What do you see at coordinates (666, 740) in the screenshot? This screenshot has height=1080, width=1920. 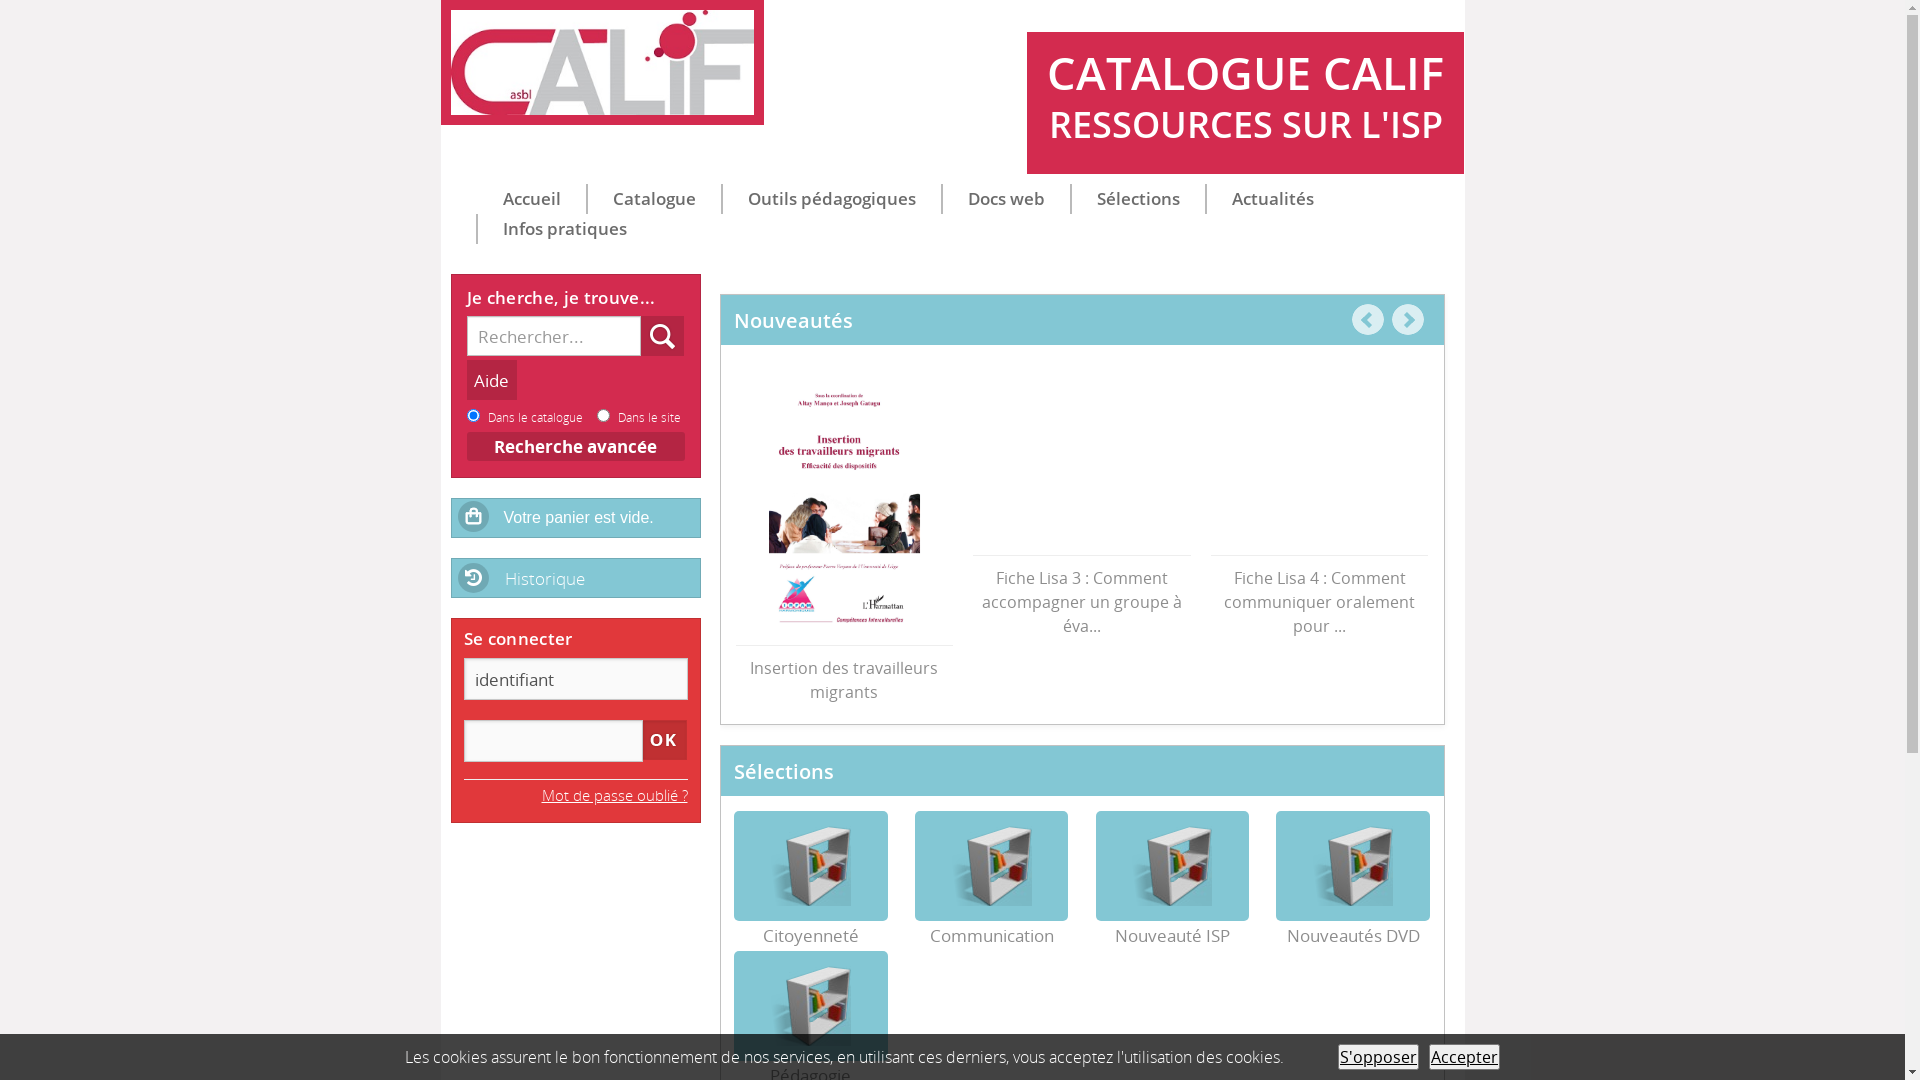 I see `ok` at bounding box center [666, 740].